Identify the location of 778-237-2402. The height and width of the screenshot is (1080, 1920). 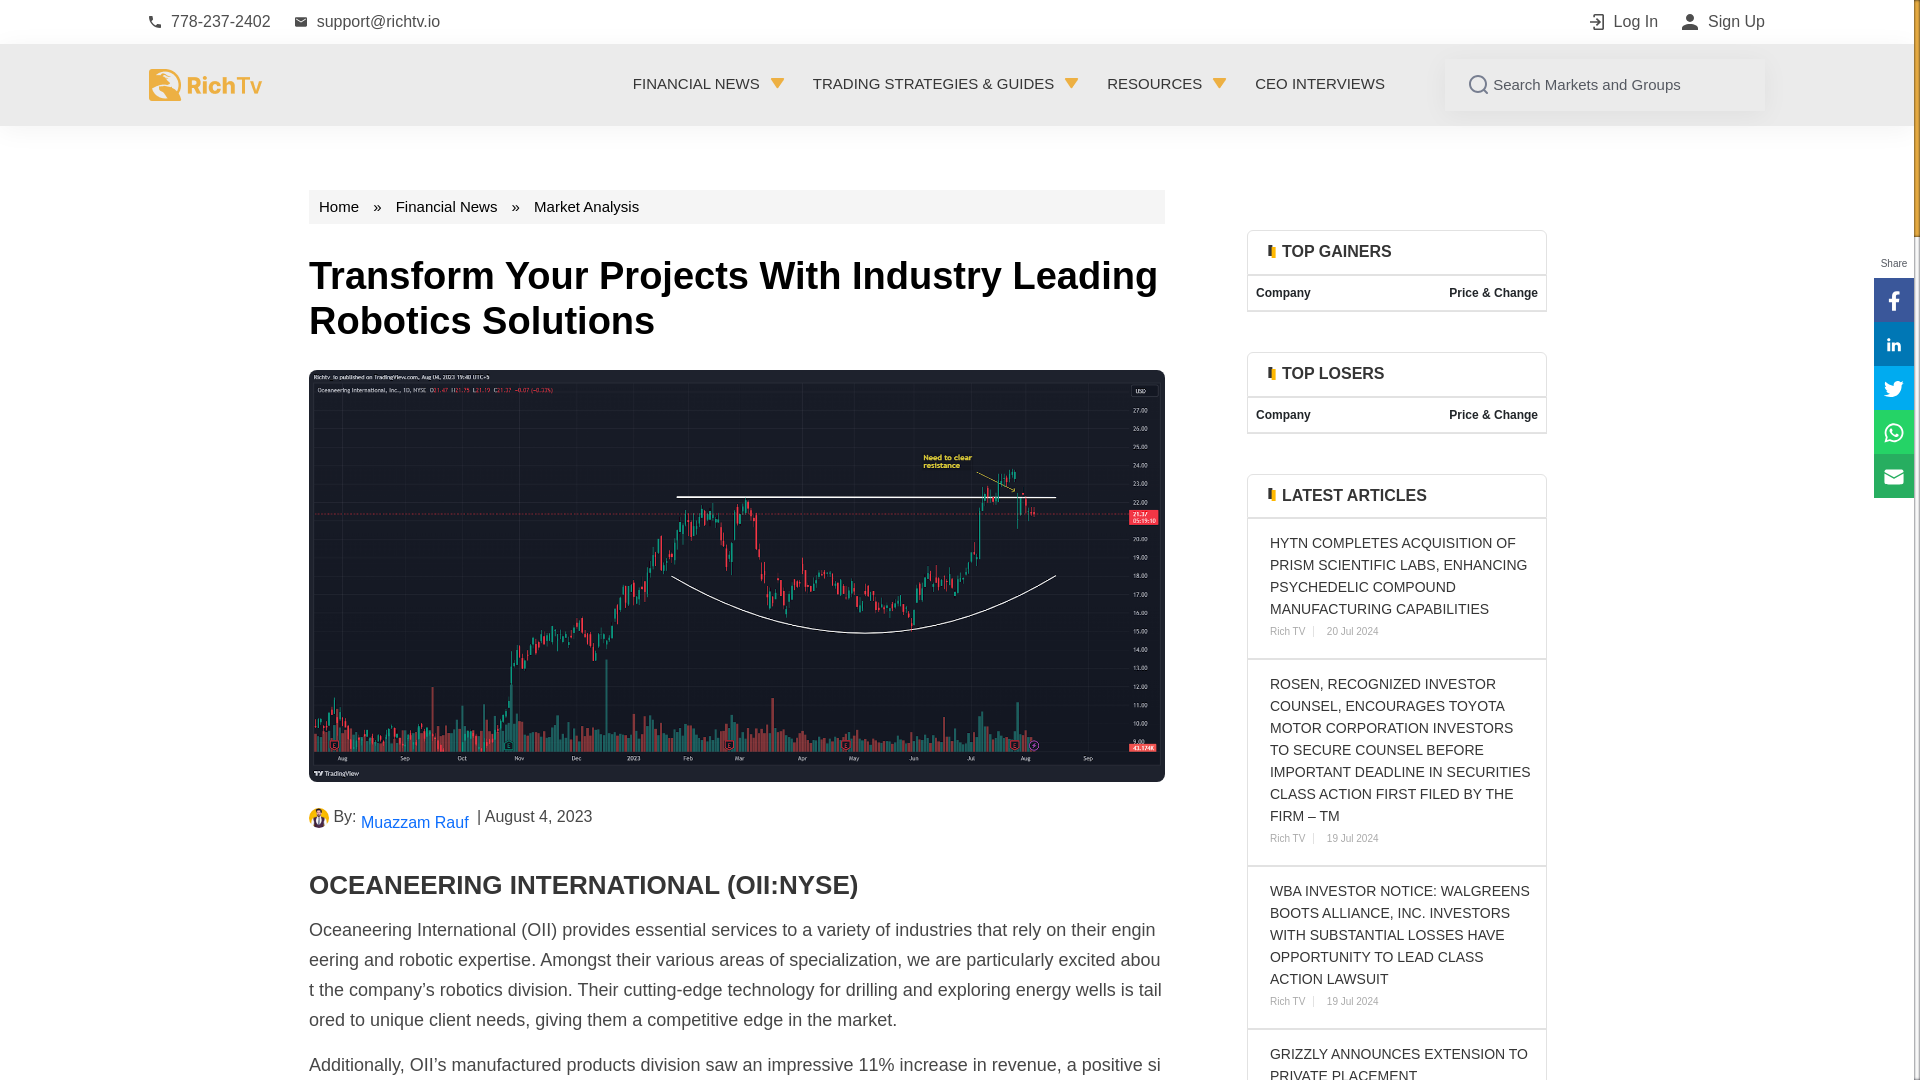
(210, 21).